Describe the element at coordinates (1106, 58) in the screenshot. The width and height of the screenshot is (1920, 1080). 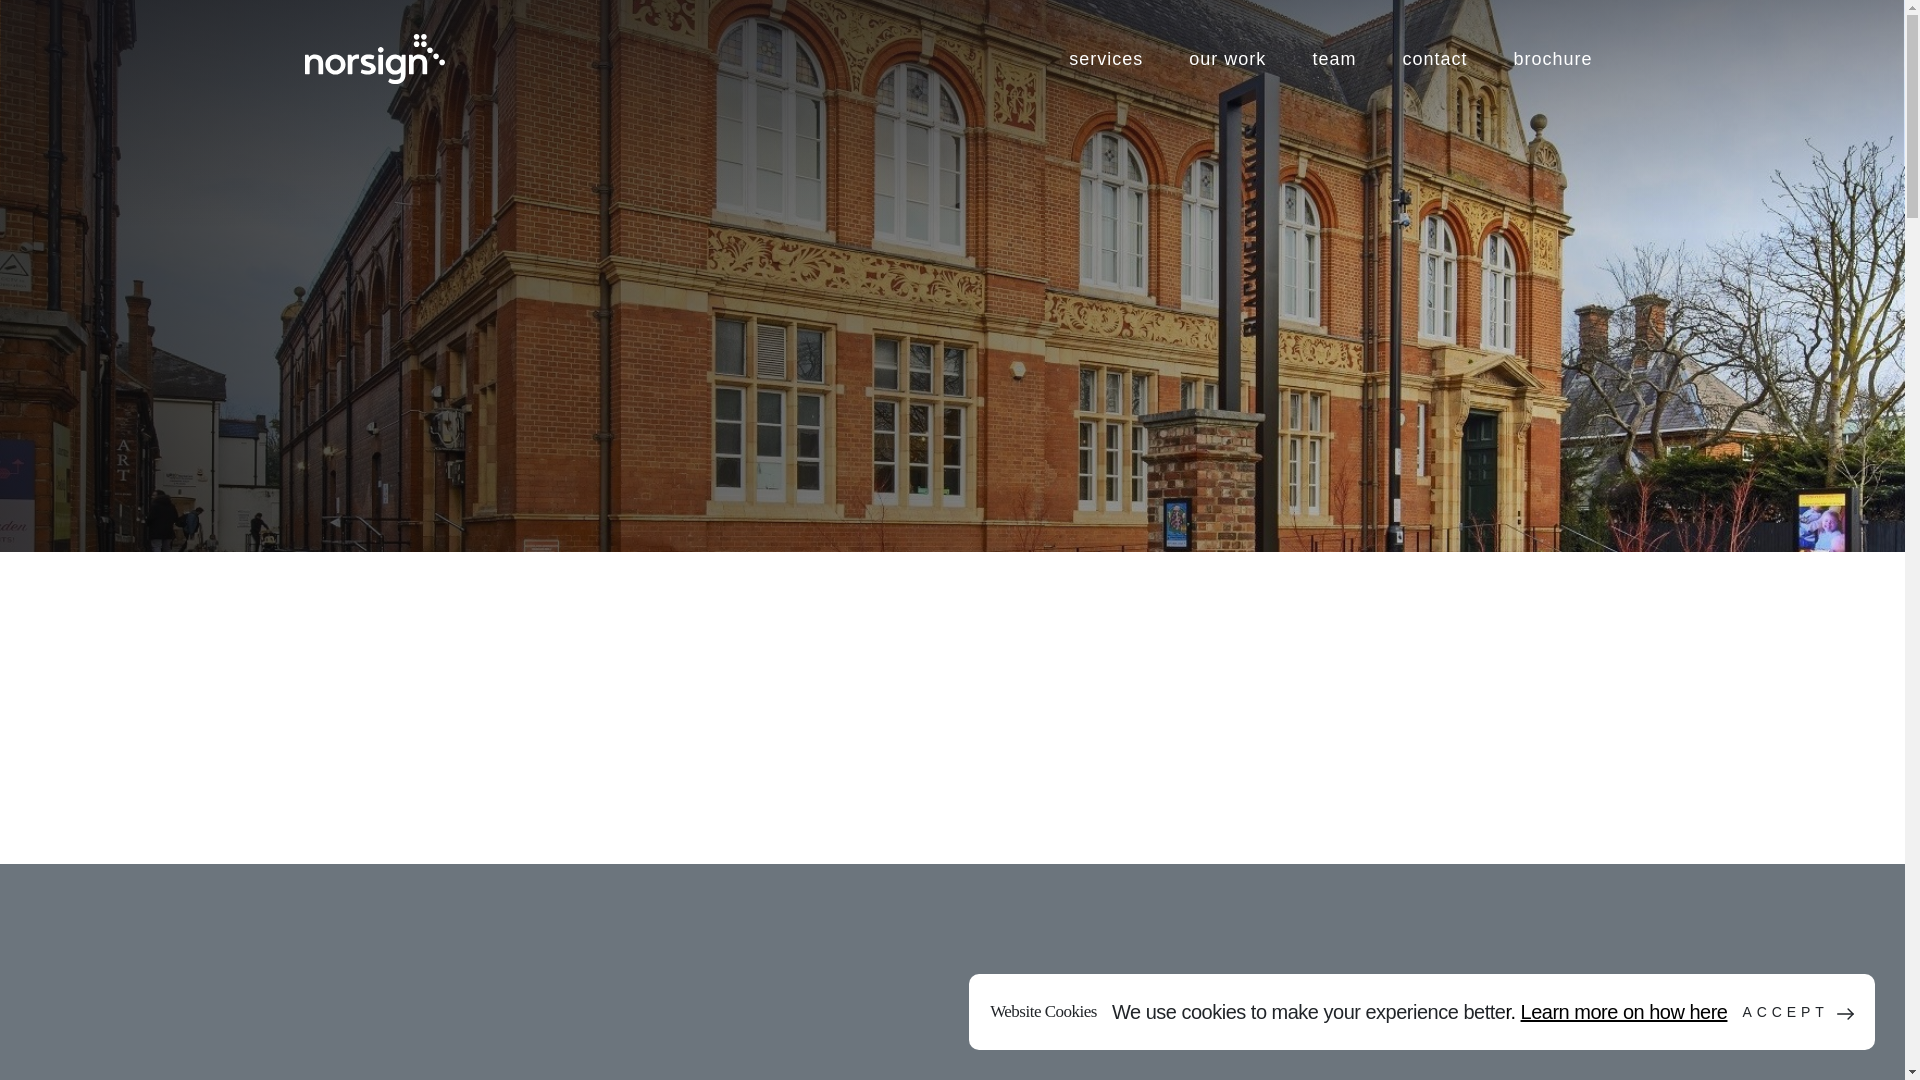
I see `services` at that location.